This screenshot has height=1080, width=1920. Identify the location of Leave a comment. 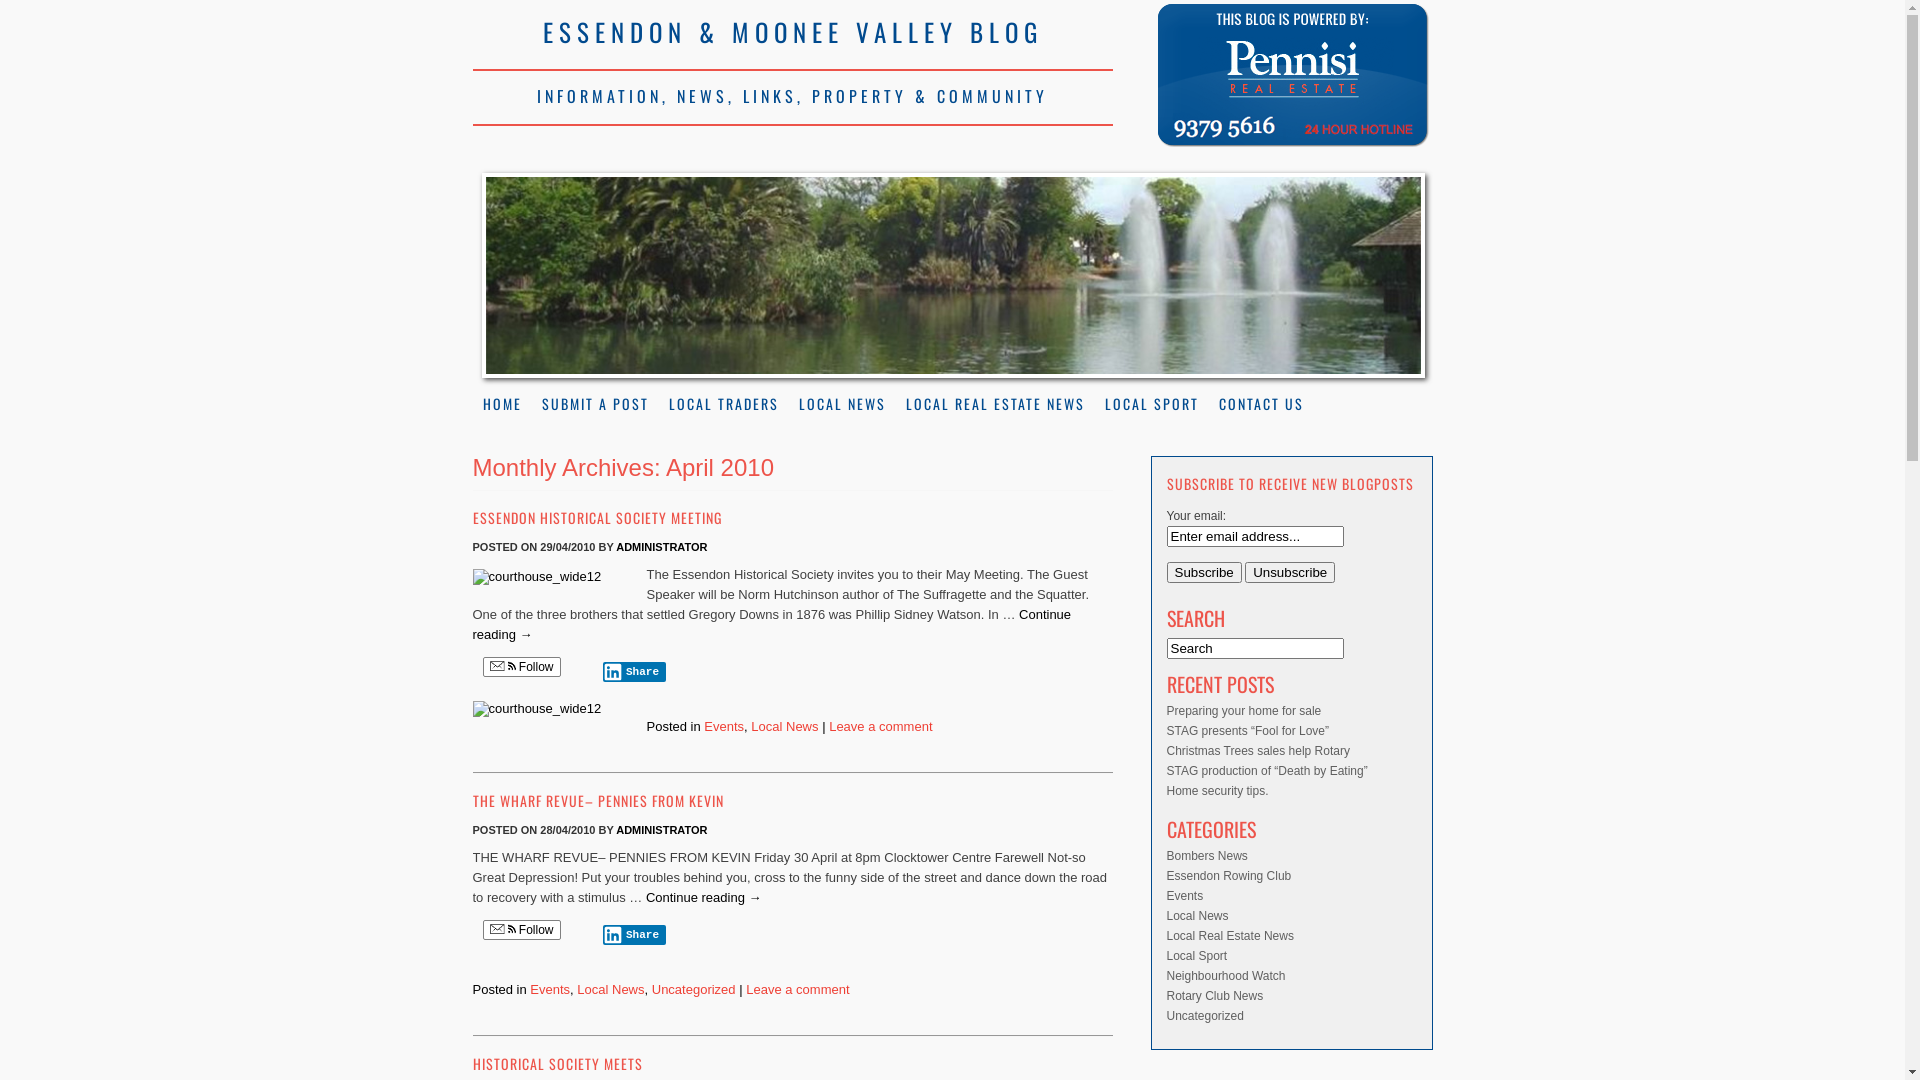
(798, 990).